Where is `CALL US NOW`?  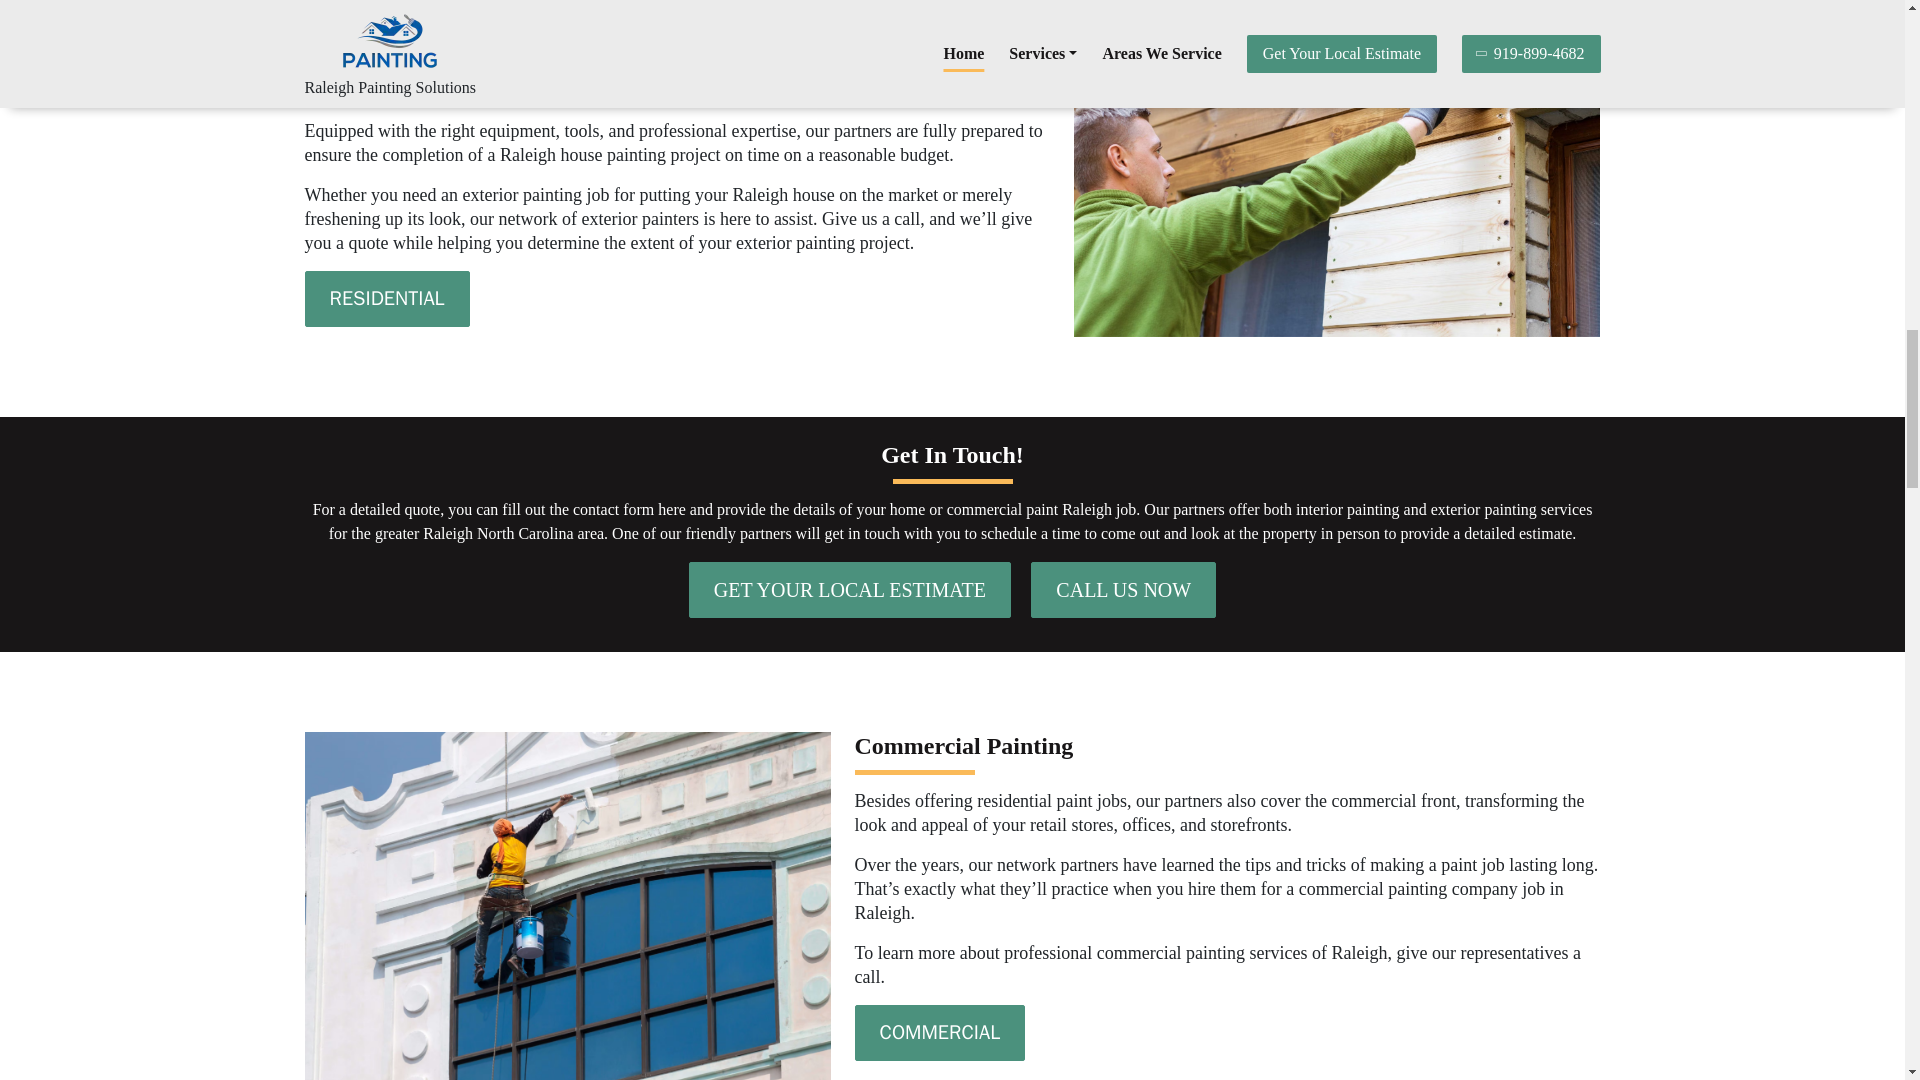
CALL US NOW is located at coordinates (1123, 589).